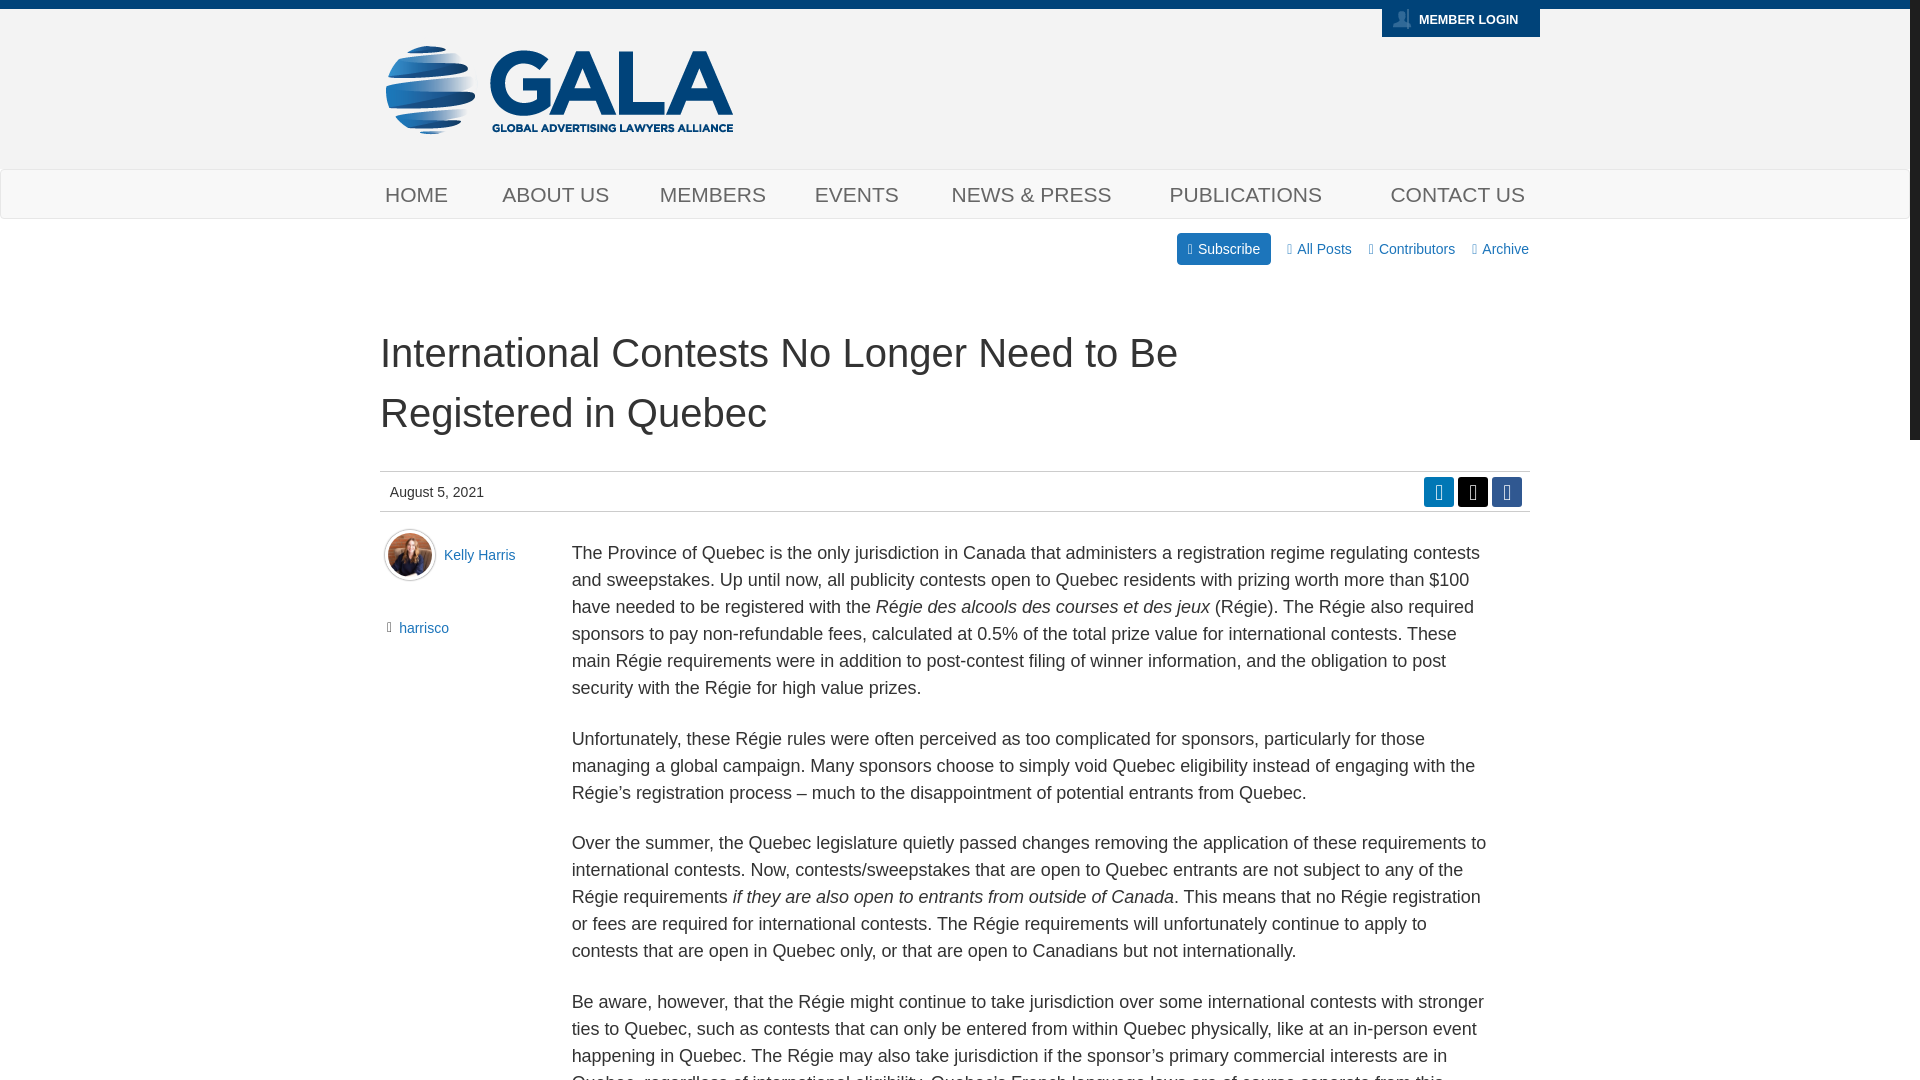 Image resolution: width=1920 pixels, height=1080 pixels. Describe the element at coordinates (856, 194) in the screenshot. I see `EVENTS` at that location.